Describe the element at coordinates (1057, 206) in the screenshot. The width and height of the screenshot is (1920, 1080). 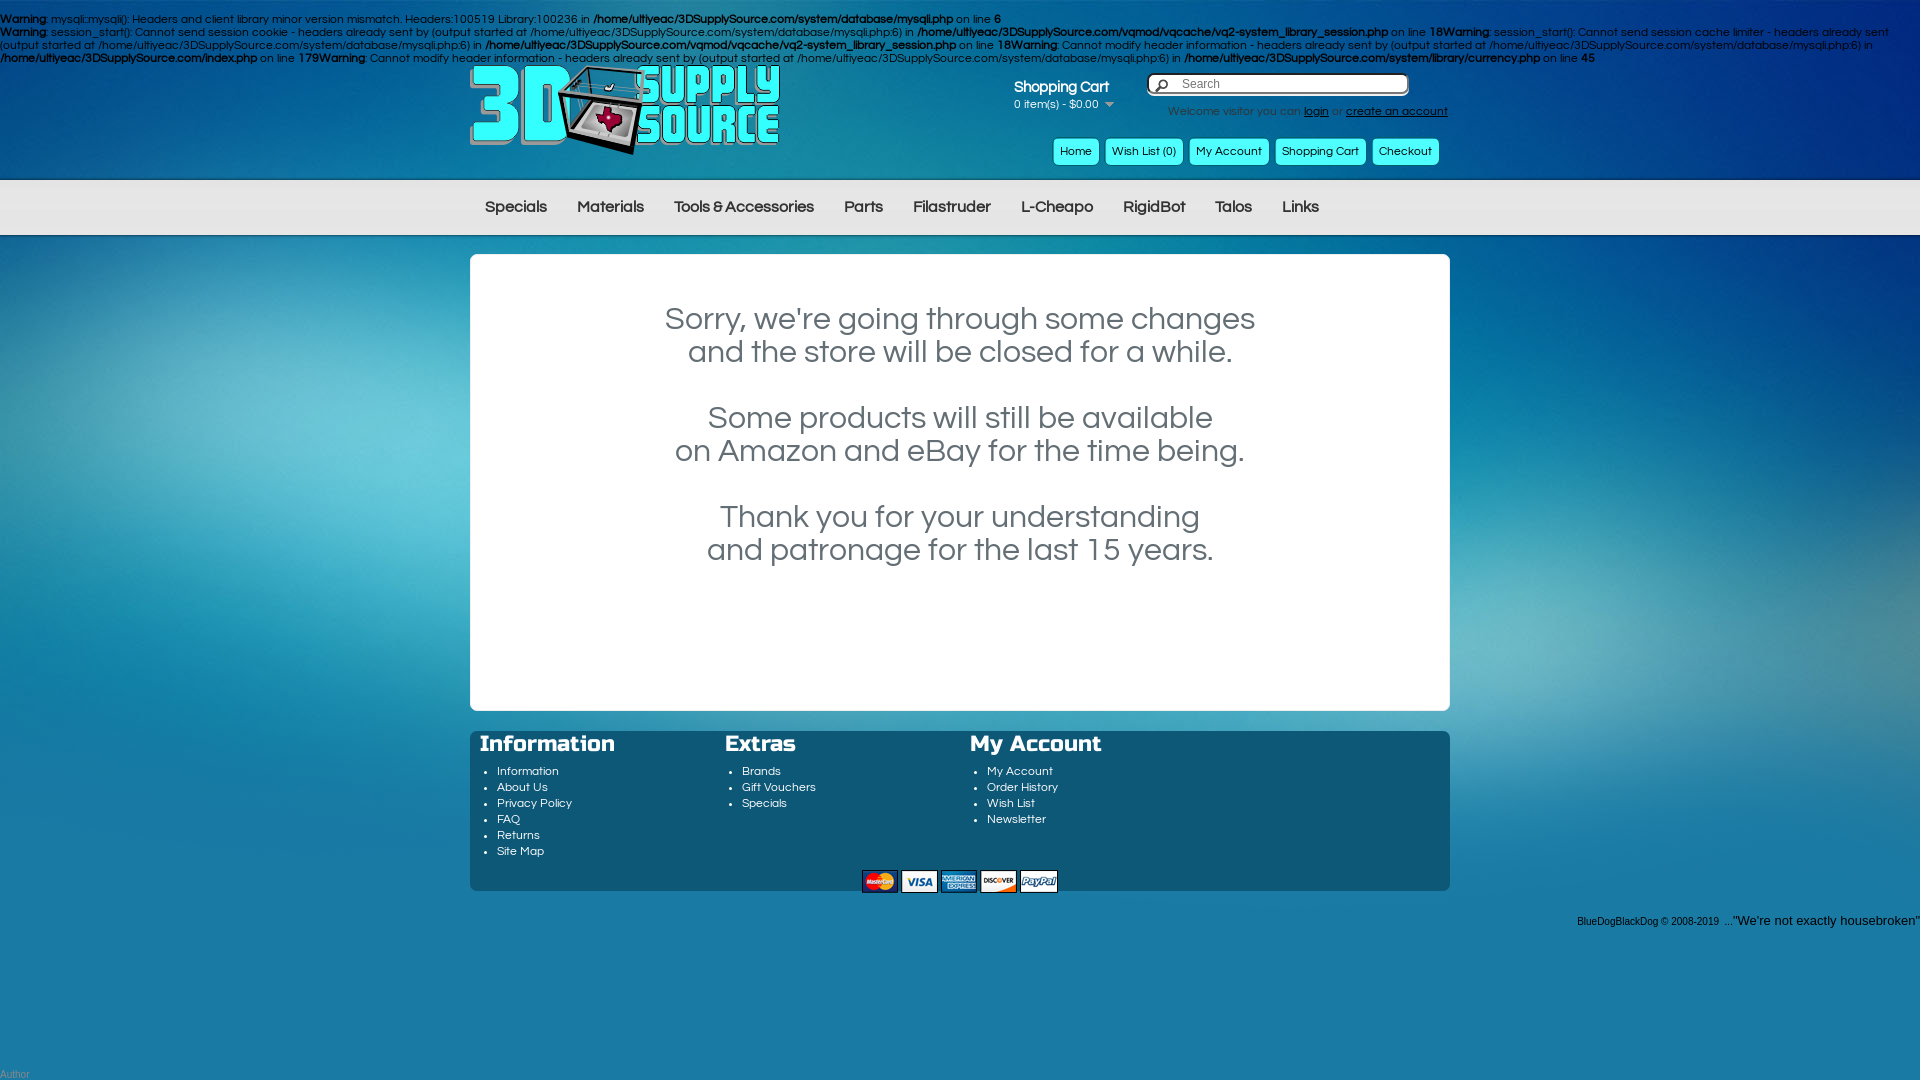
I see `L-Cheapo` at that location.